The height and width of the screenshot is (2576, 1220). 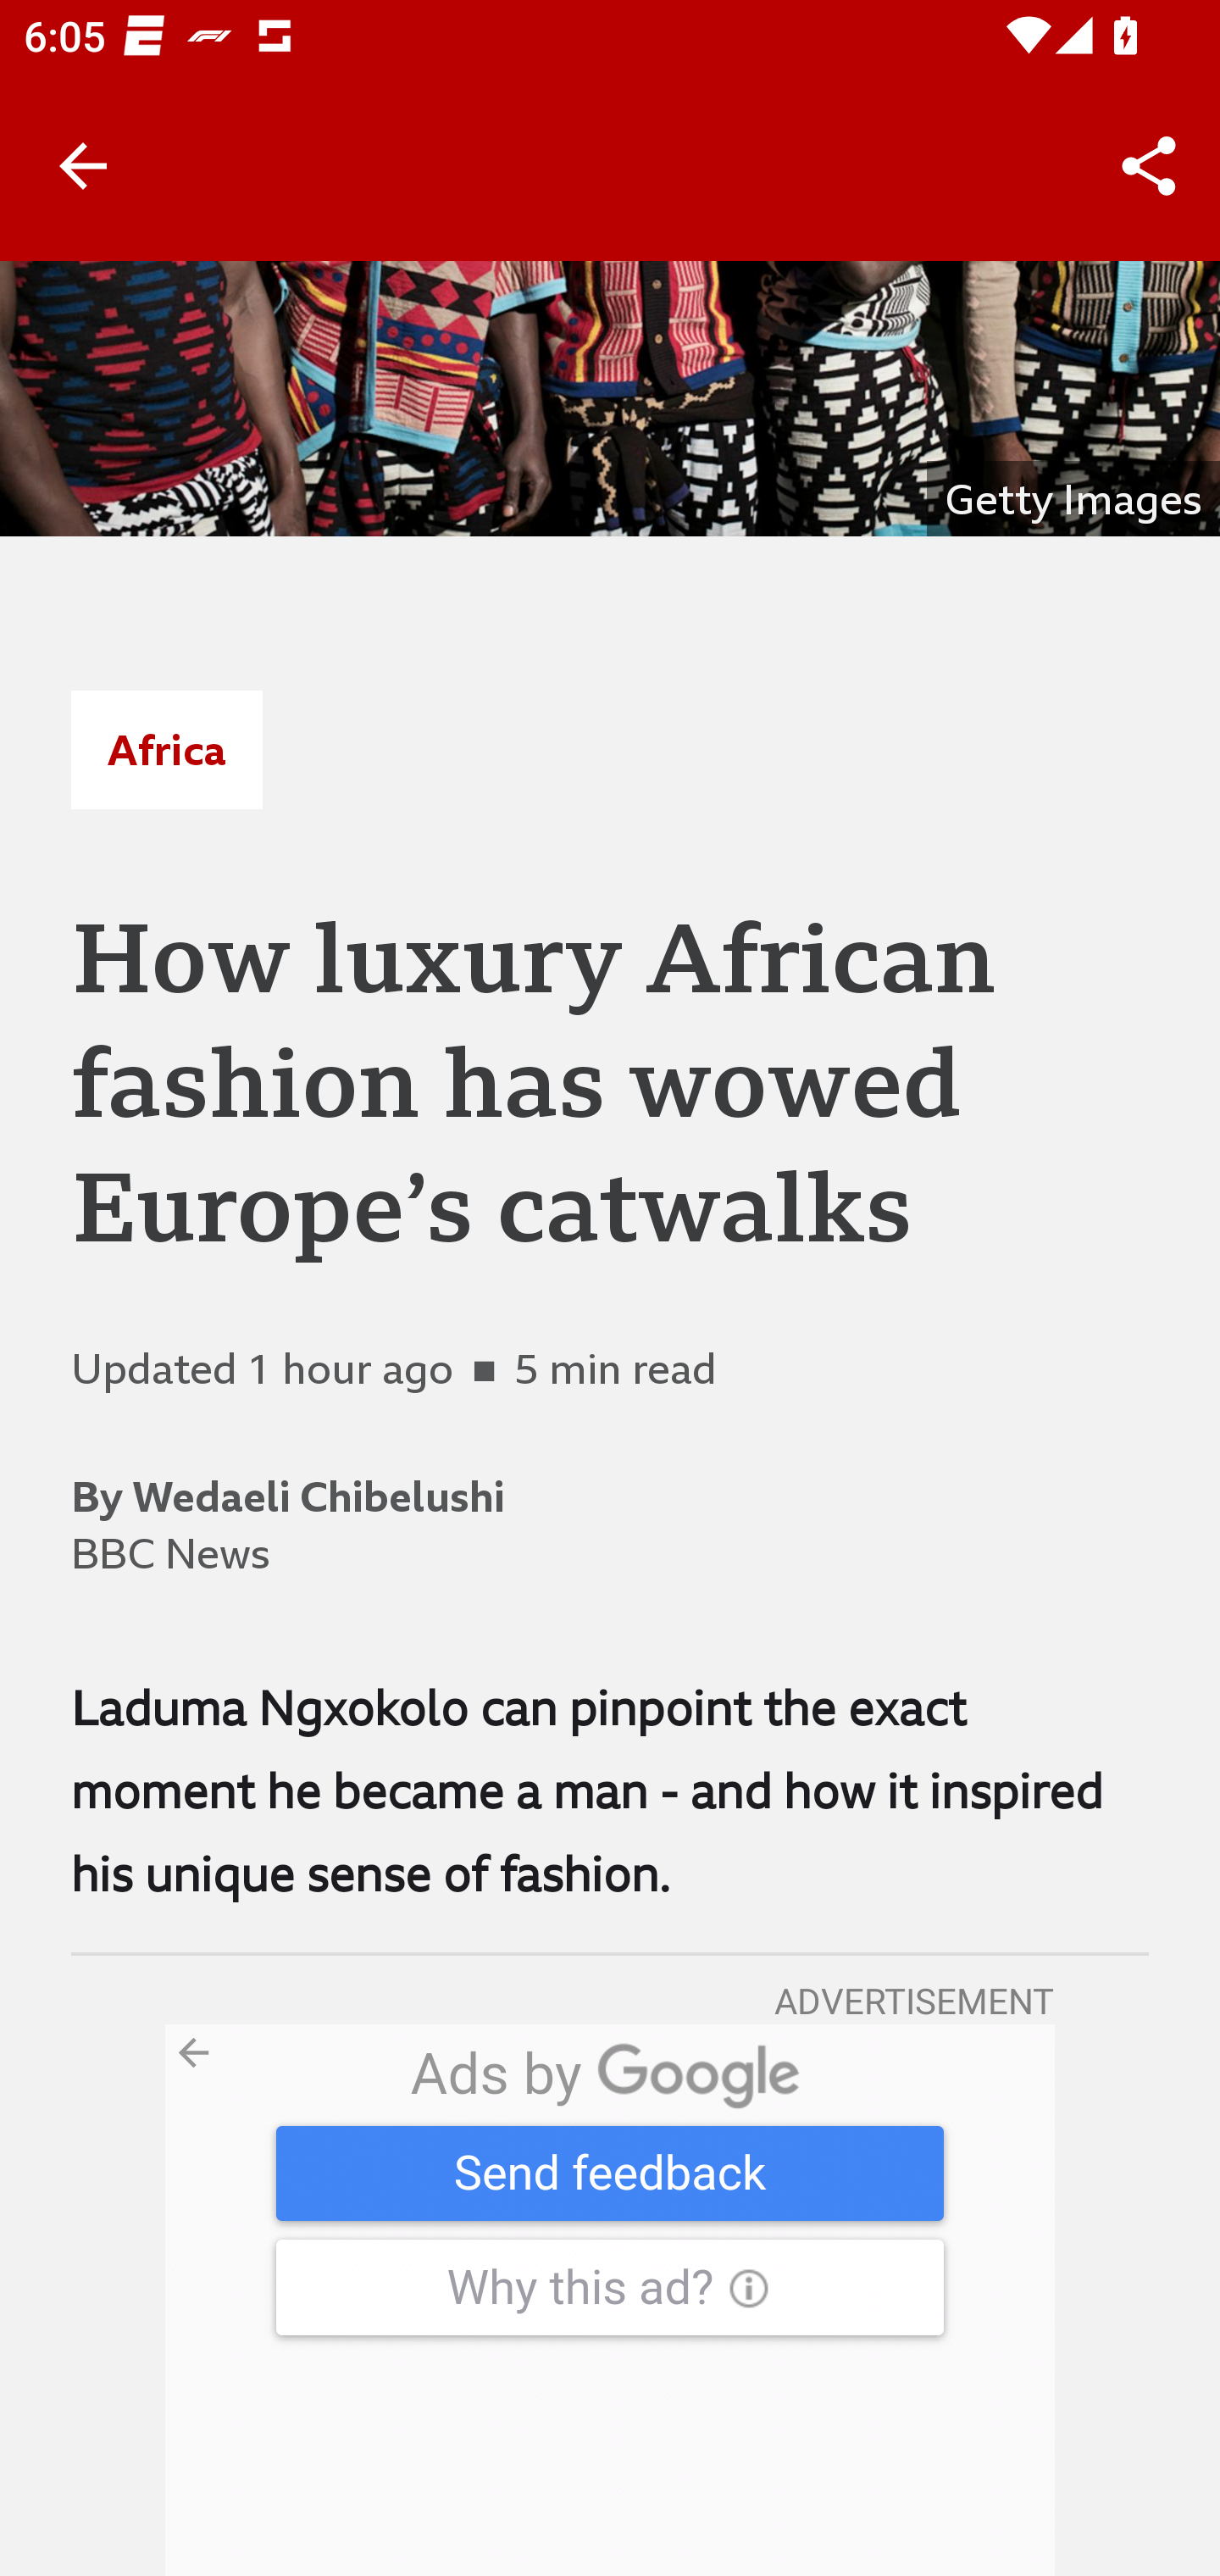 What do you see at coordinates (166, 749) in the screenshot?
I see `Africa` at bounding box center [166, 749].